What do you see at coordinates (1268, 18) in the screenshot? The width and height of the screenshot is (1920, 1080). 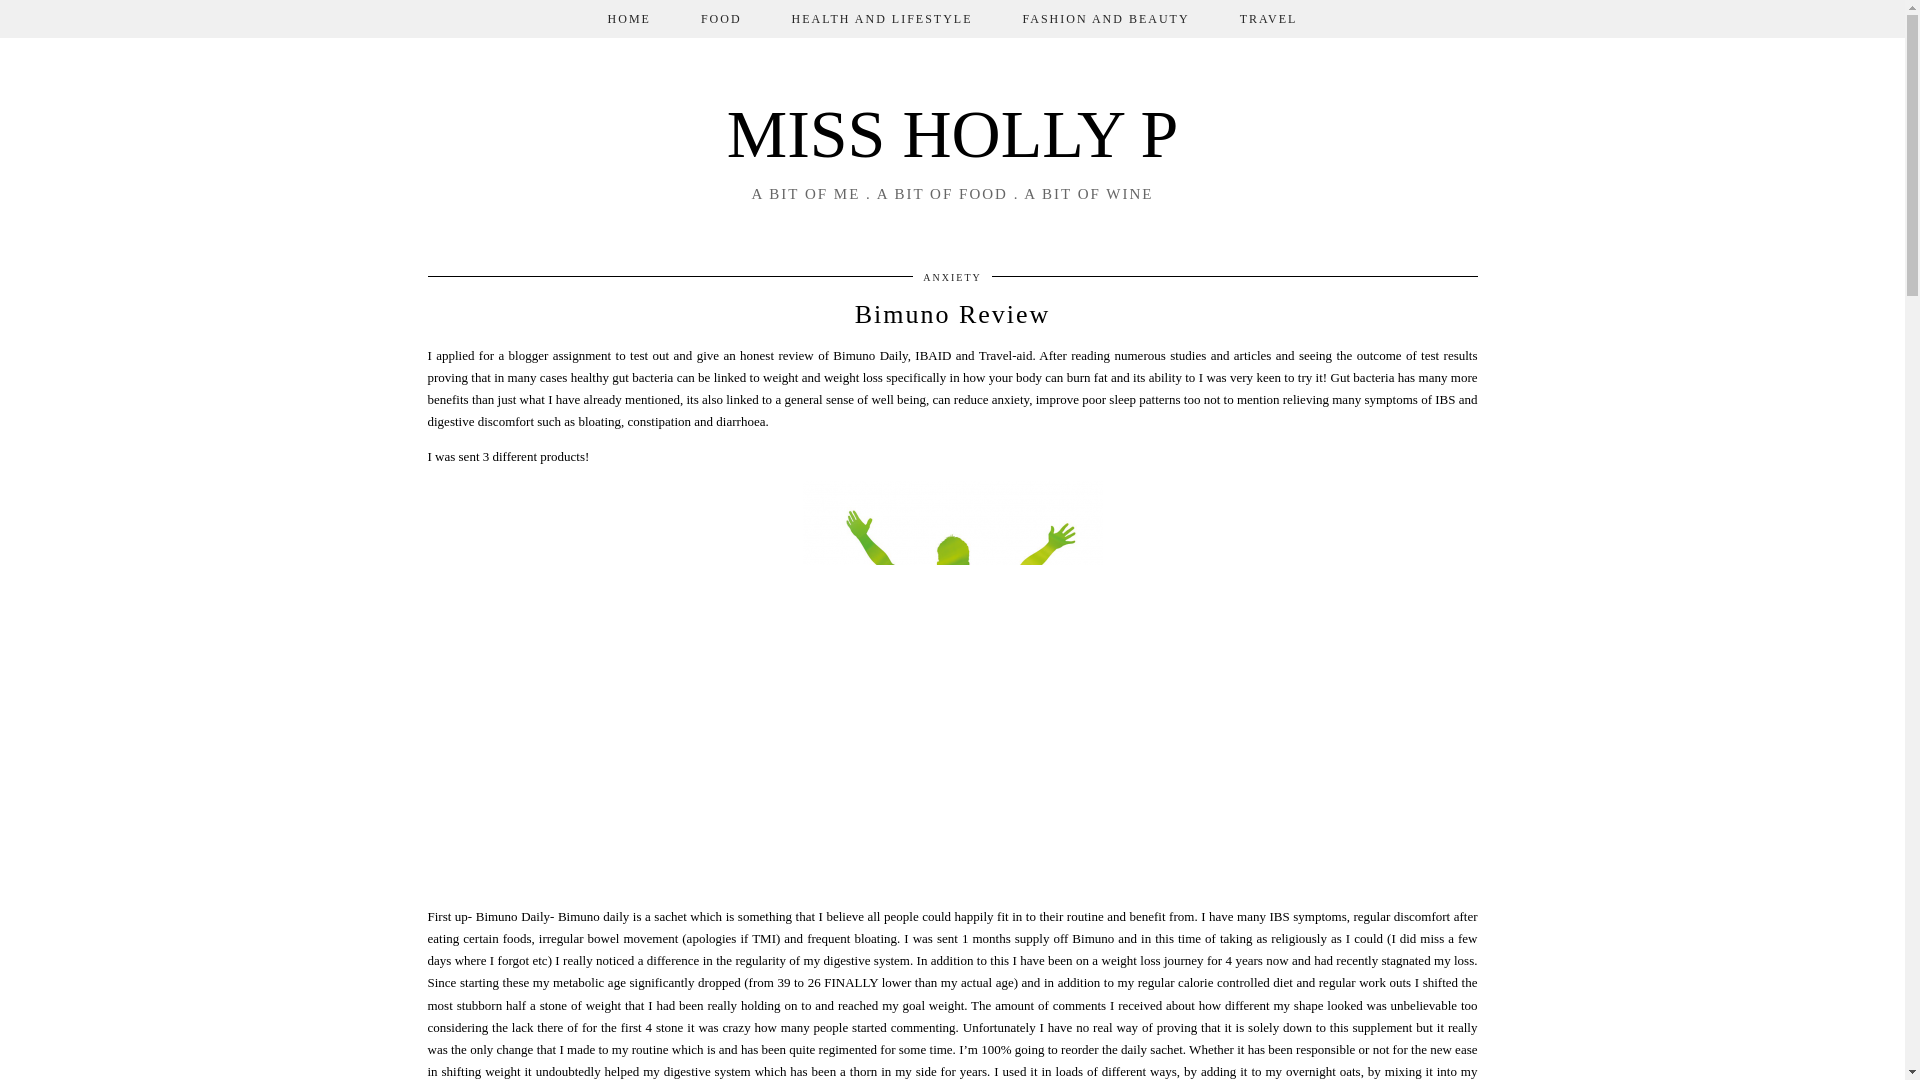 I see `TRAVEL` at bounding box center [1268, 18].